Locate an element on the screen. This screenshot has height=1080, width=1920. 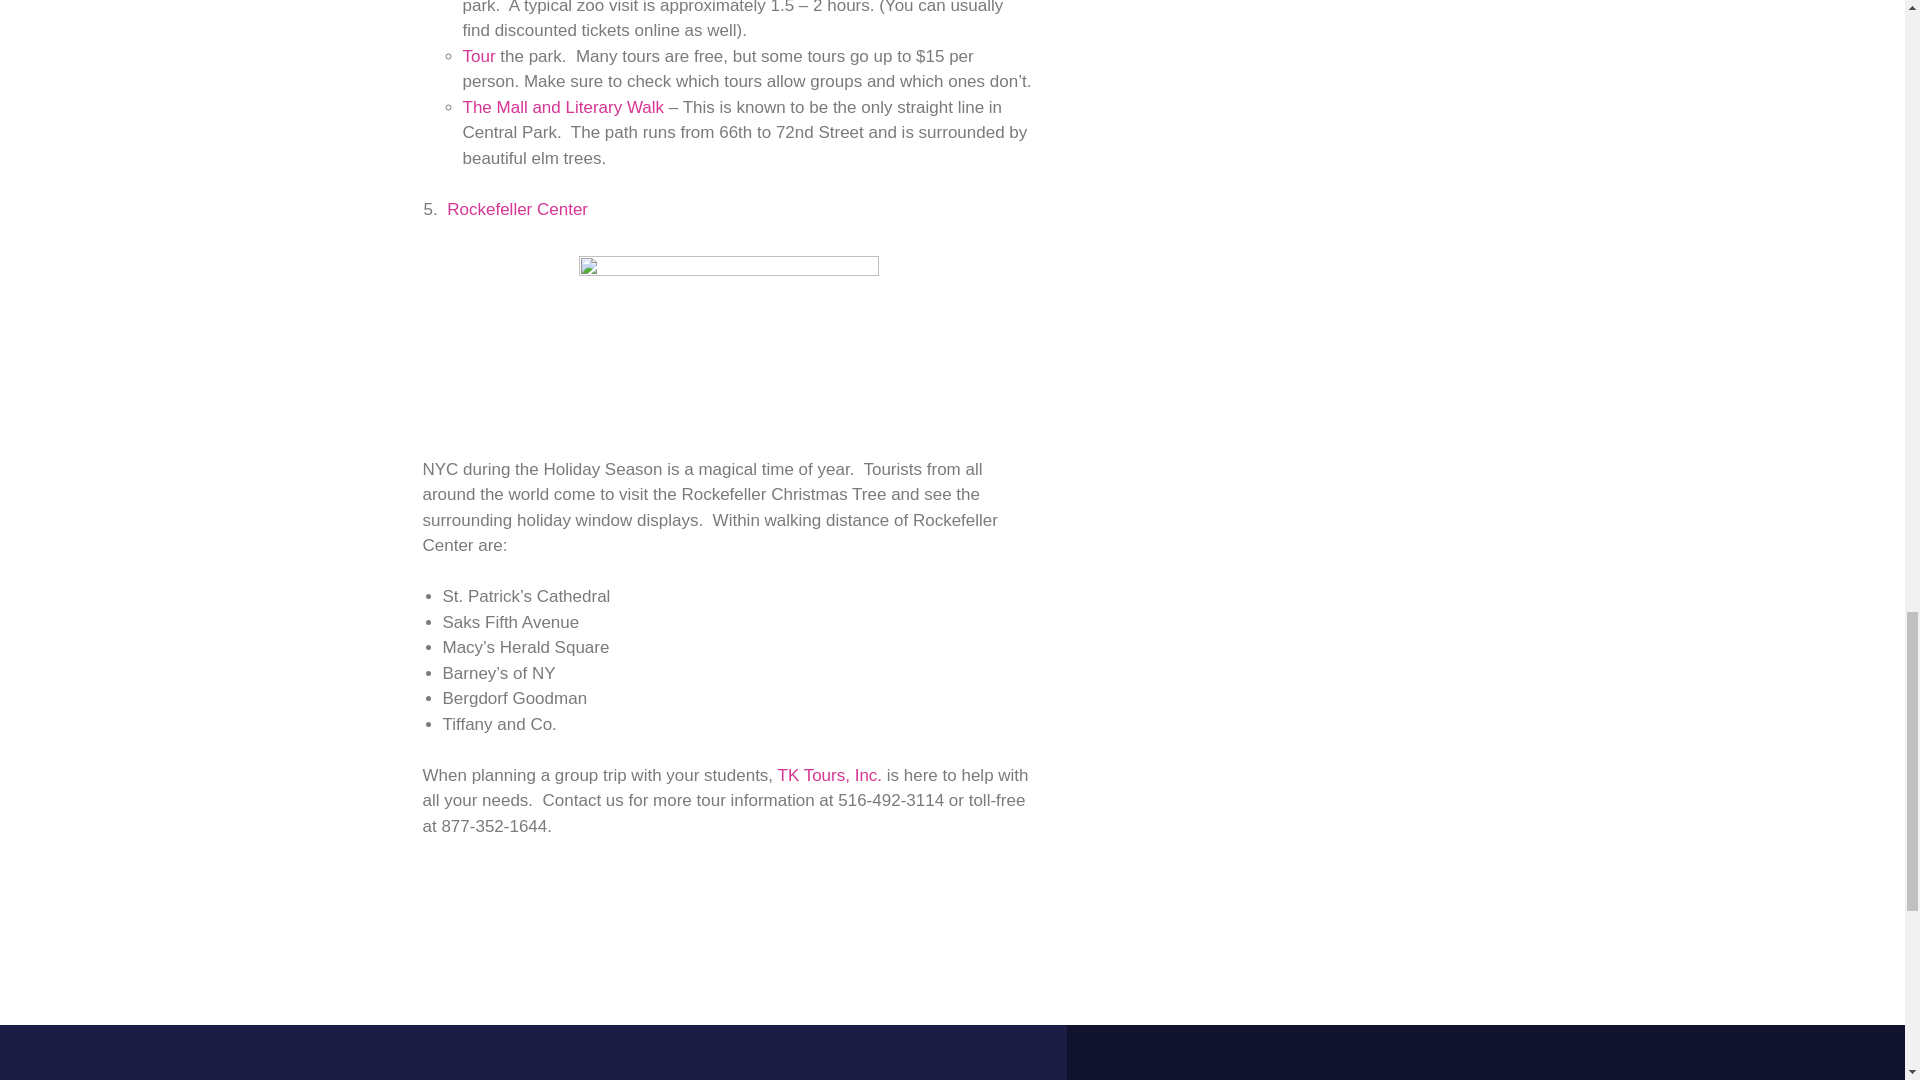
Tour is located at coordinates (478, 56).